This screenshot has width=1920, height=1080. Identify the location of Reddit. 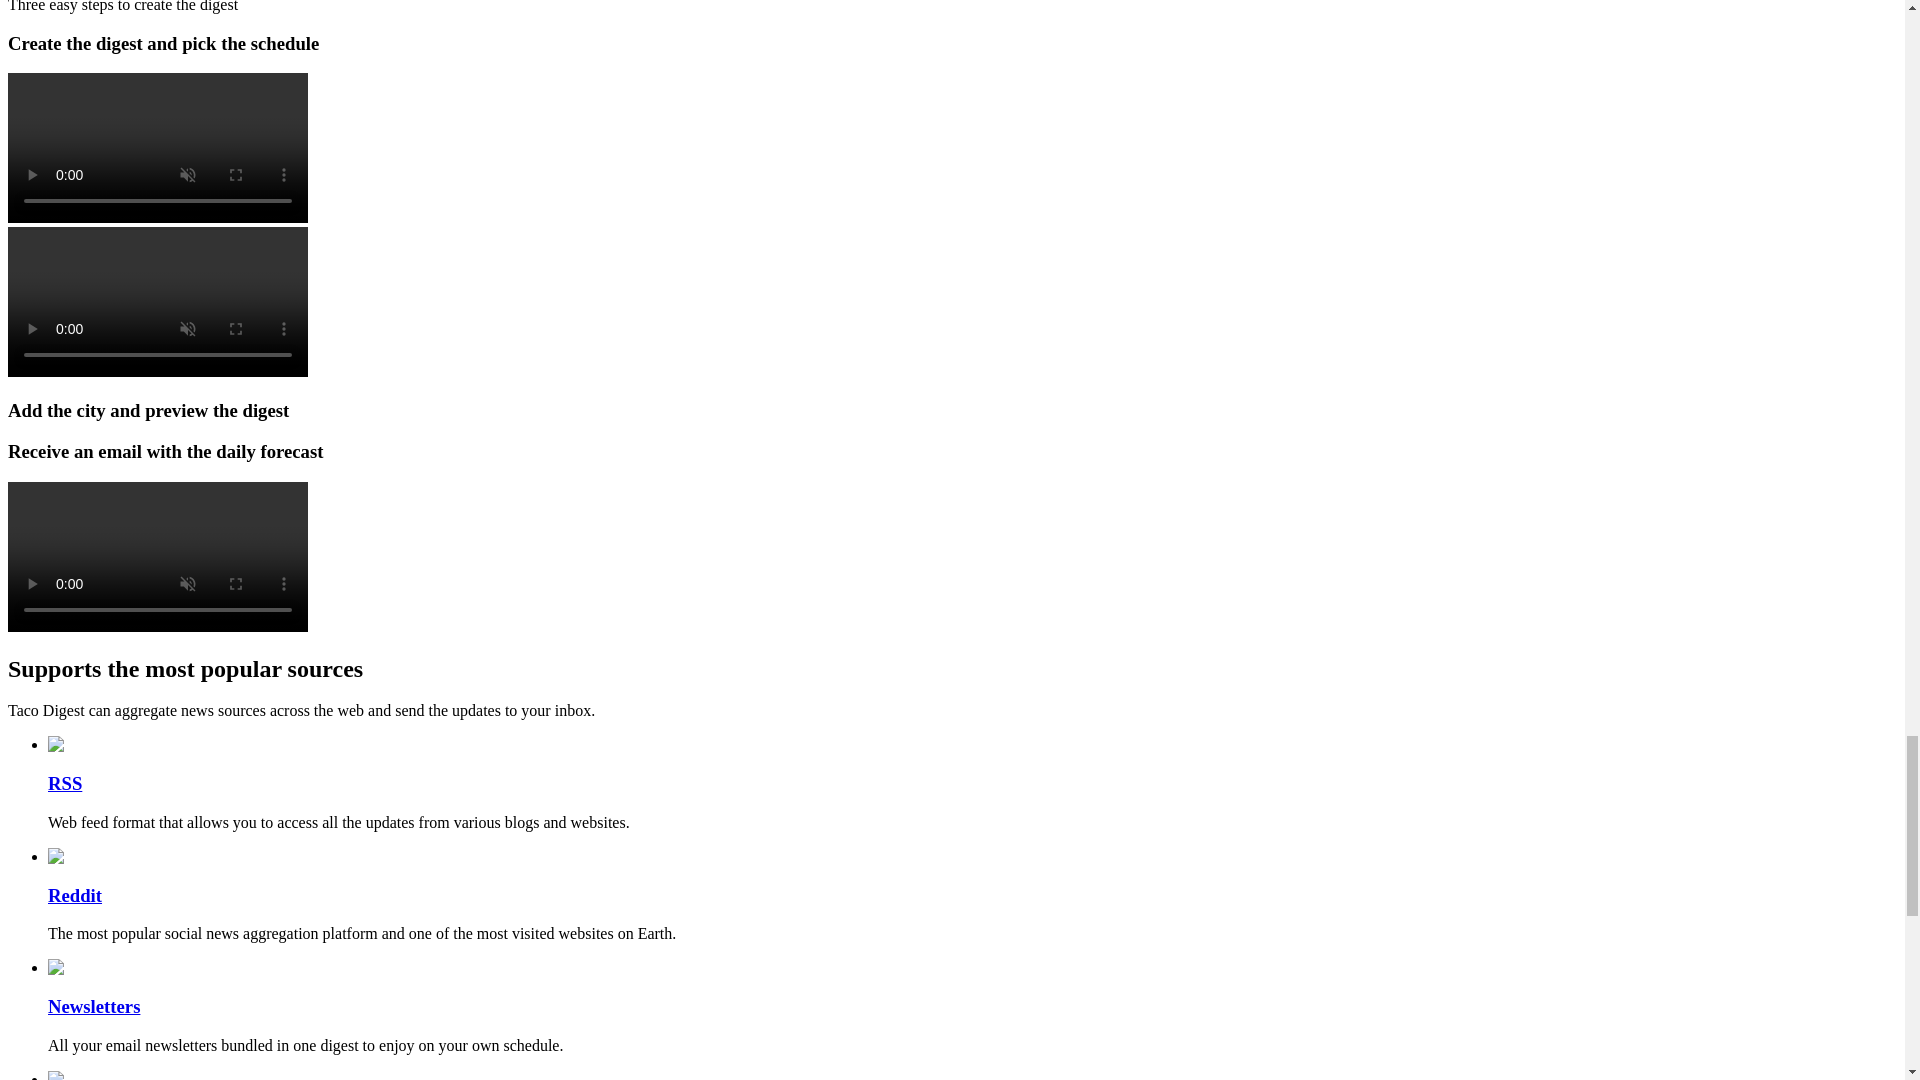
(74, 895).